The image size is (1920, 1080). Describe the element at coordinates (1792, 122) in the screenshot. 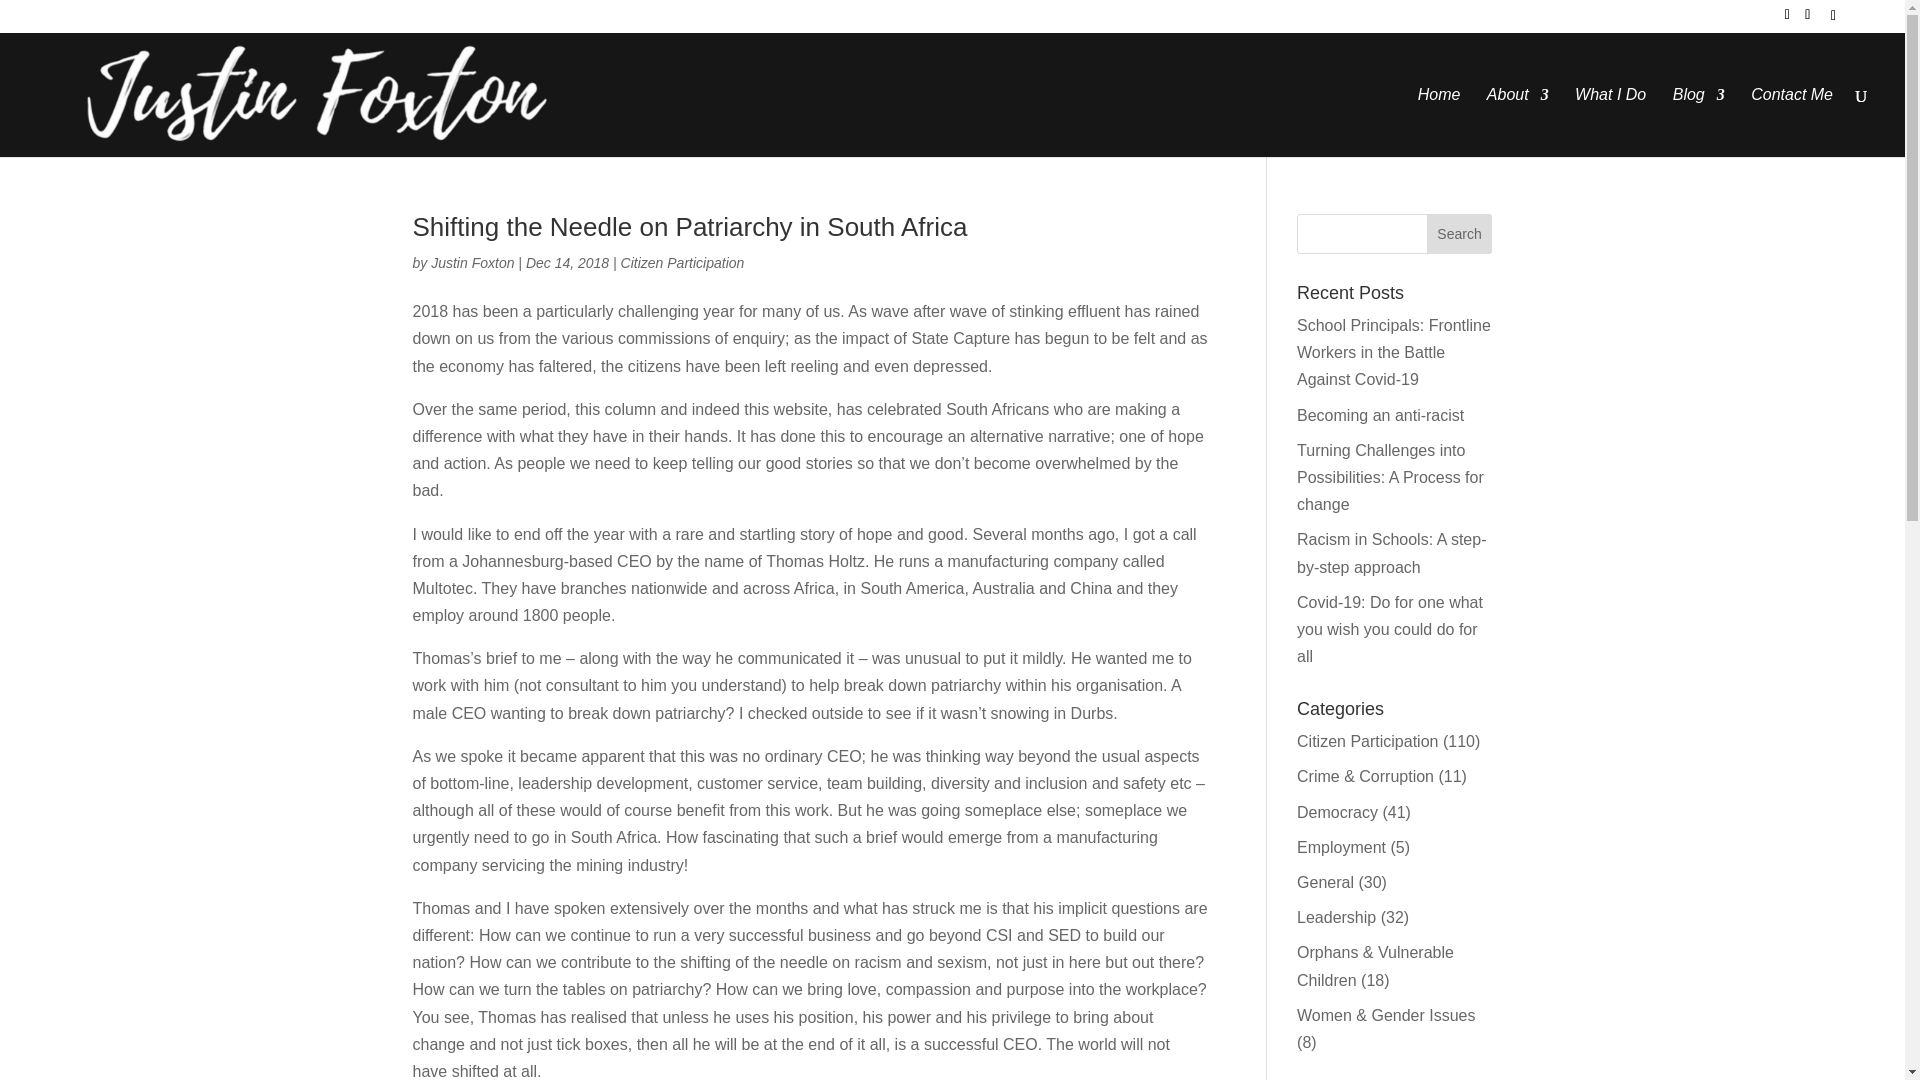

I see `Contact Me` at that location.